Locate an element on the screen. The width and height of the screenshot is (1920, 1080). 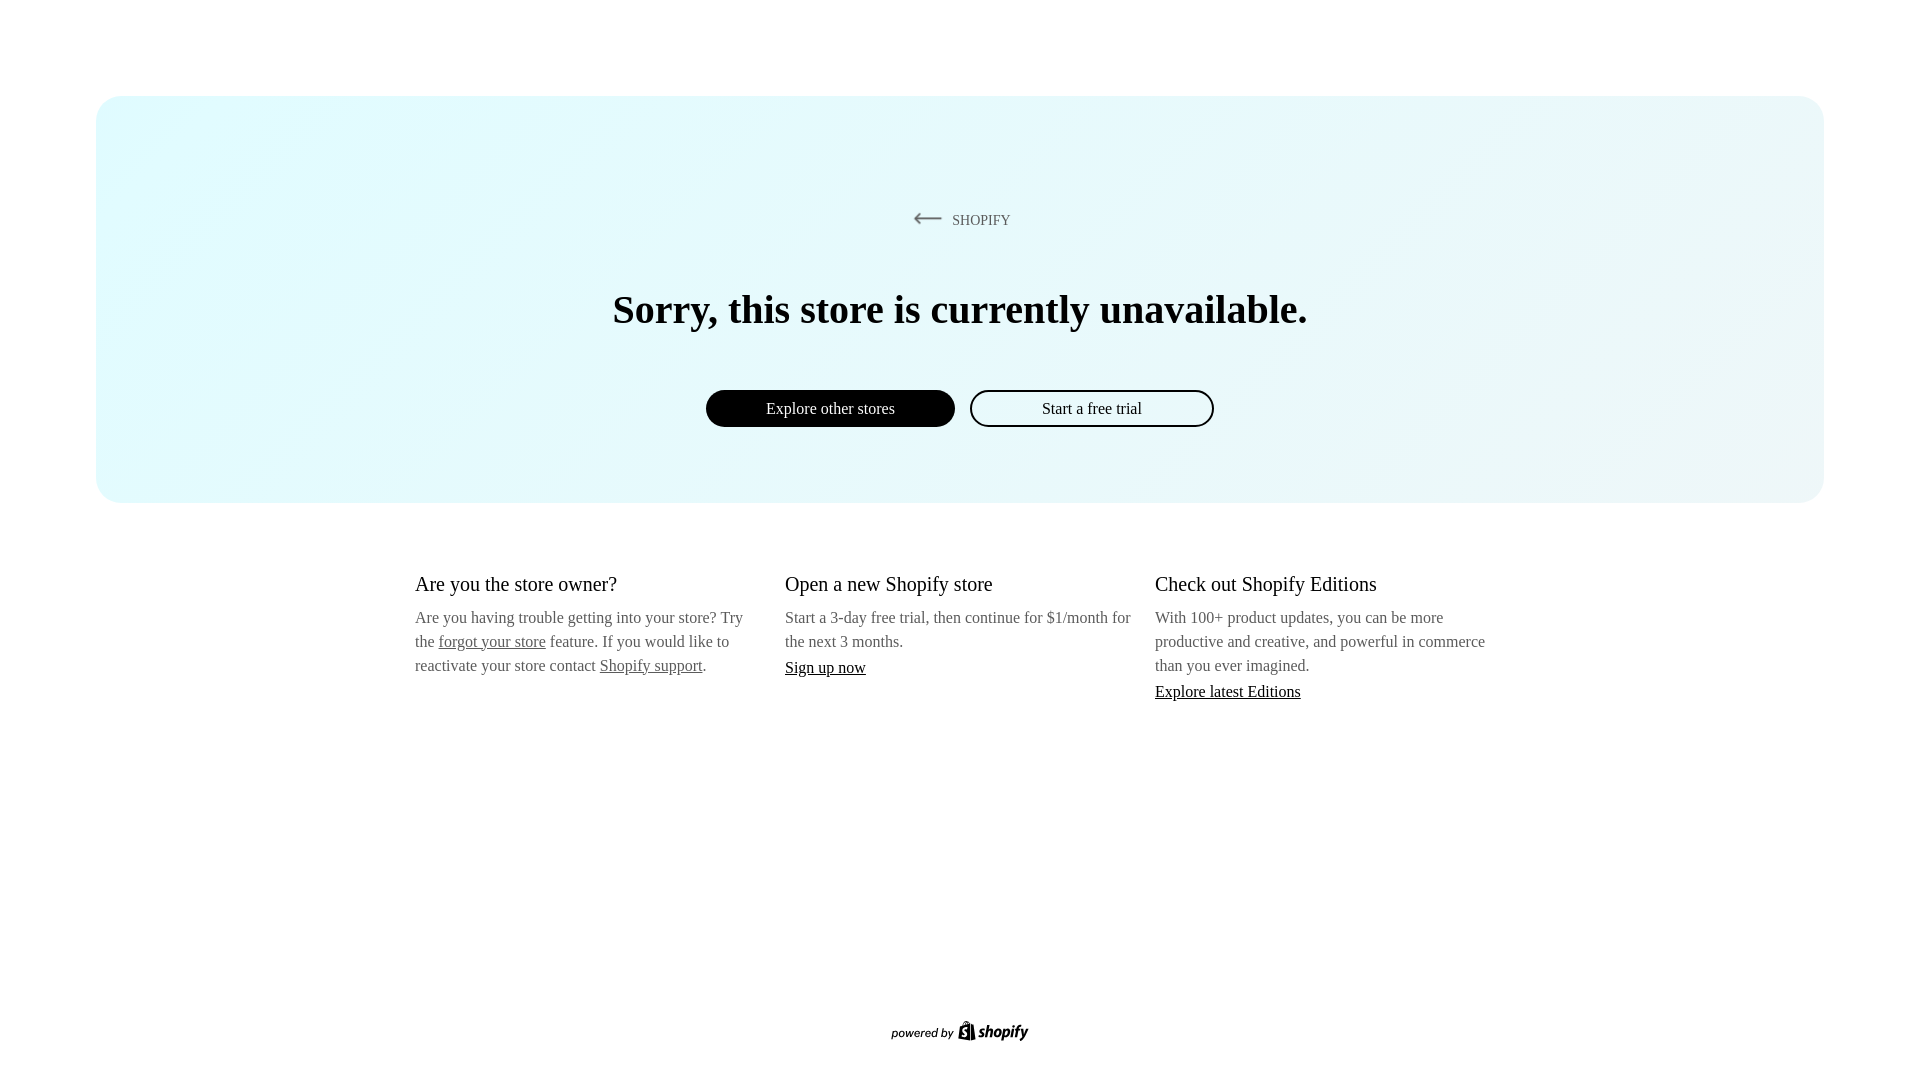
SHOPIFY is located at coordinates (958, 219).